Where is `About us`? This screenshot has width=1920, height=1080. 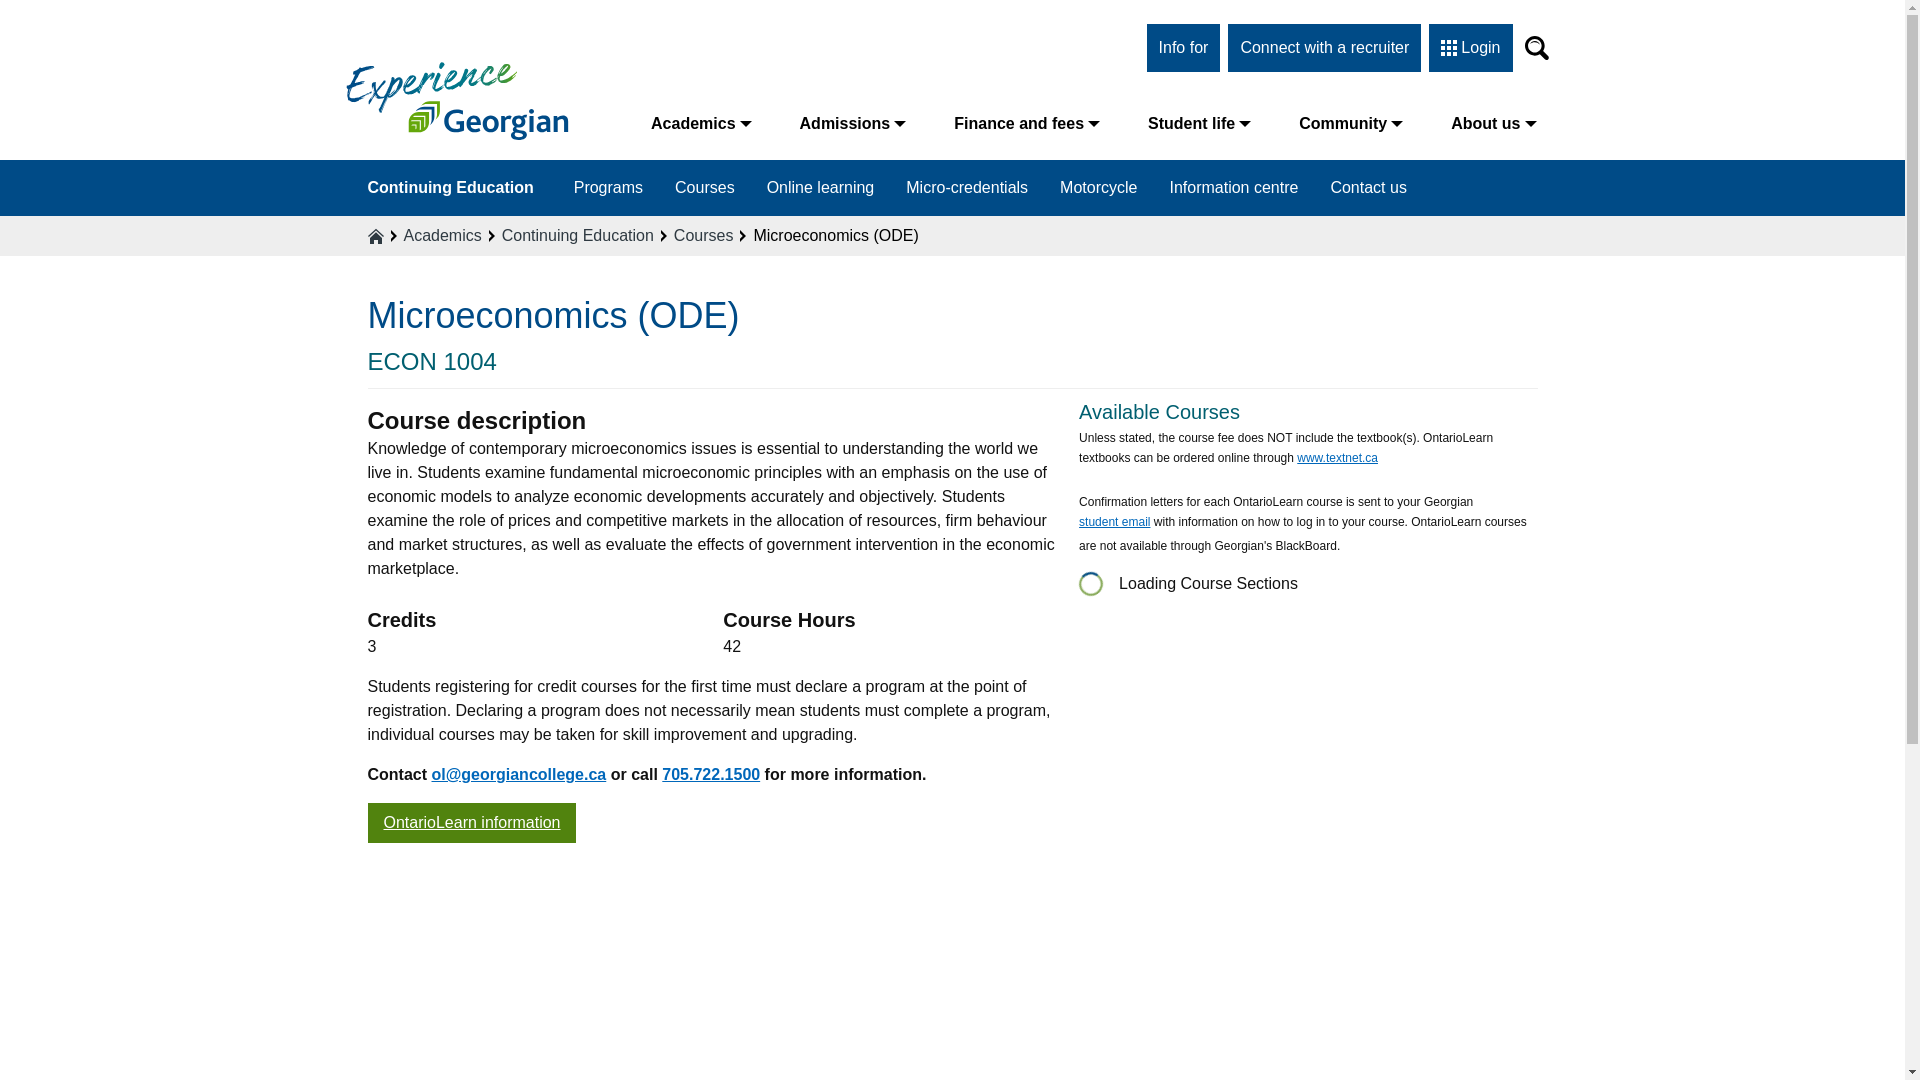
About us is located at coordinates (1492, 123).